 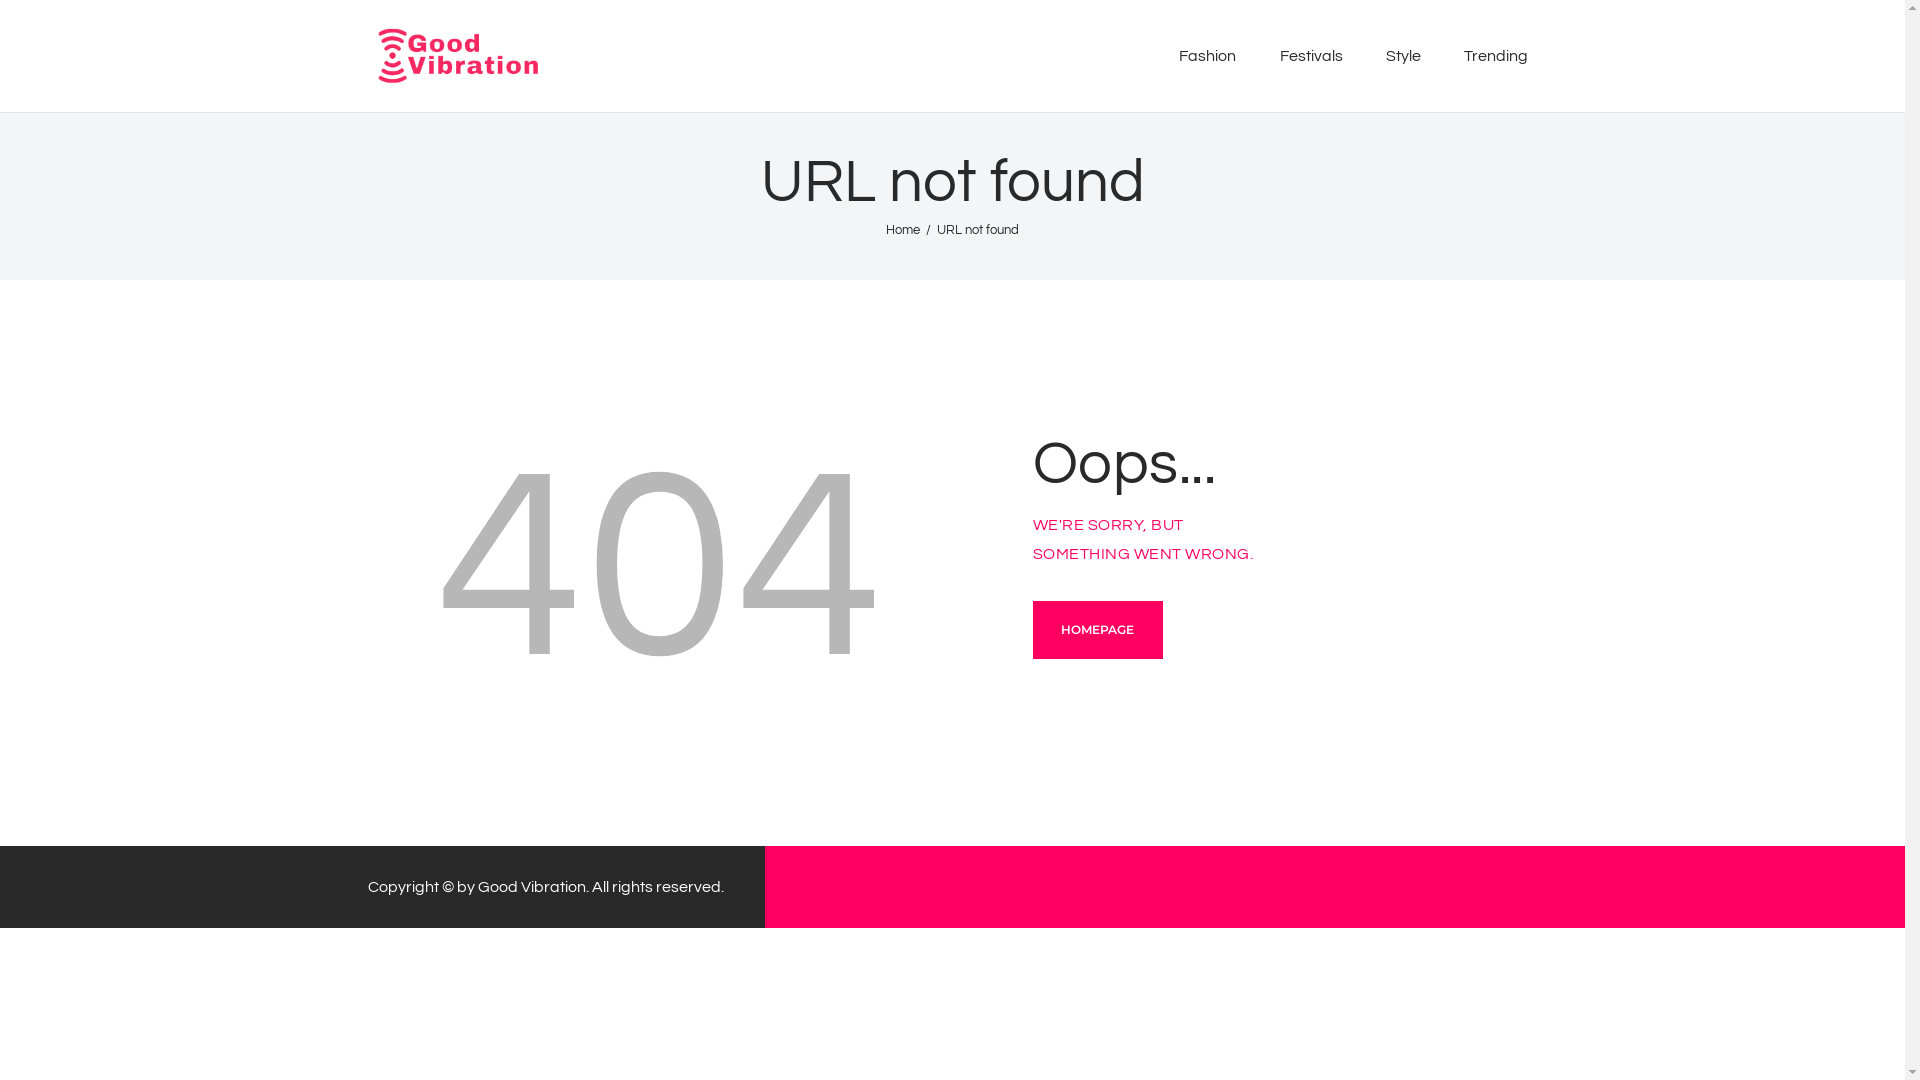 What do you see at coordinates (1208, 56) in the screenshot?
I see `Fashion` at bounding box center [1208, 56].